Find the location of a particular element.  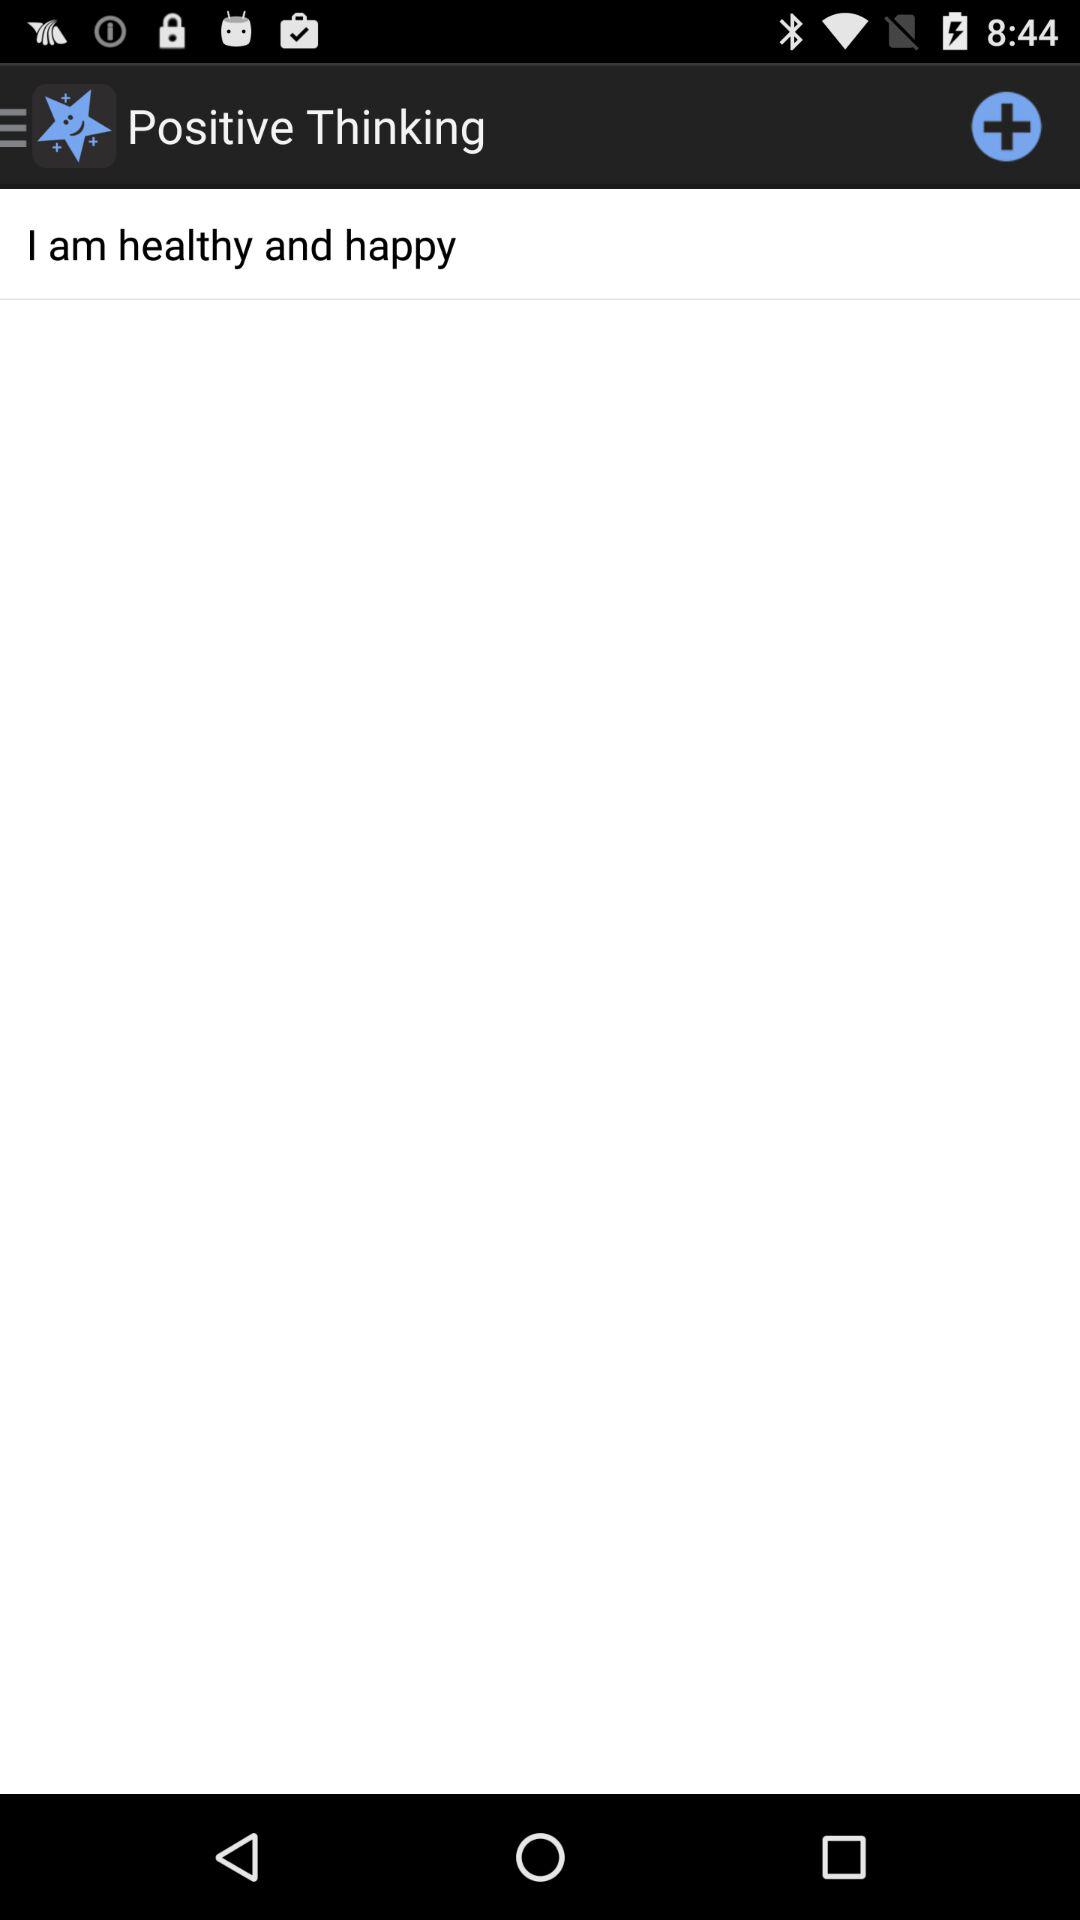

choose the item at the top is located at coordinates (540, 244).